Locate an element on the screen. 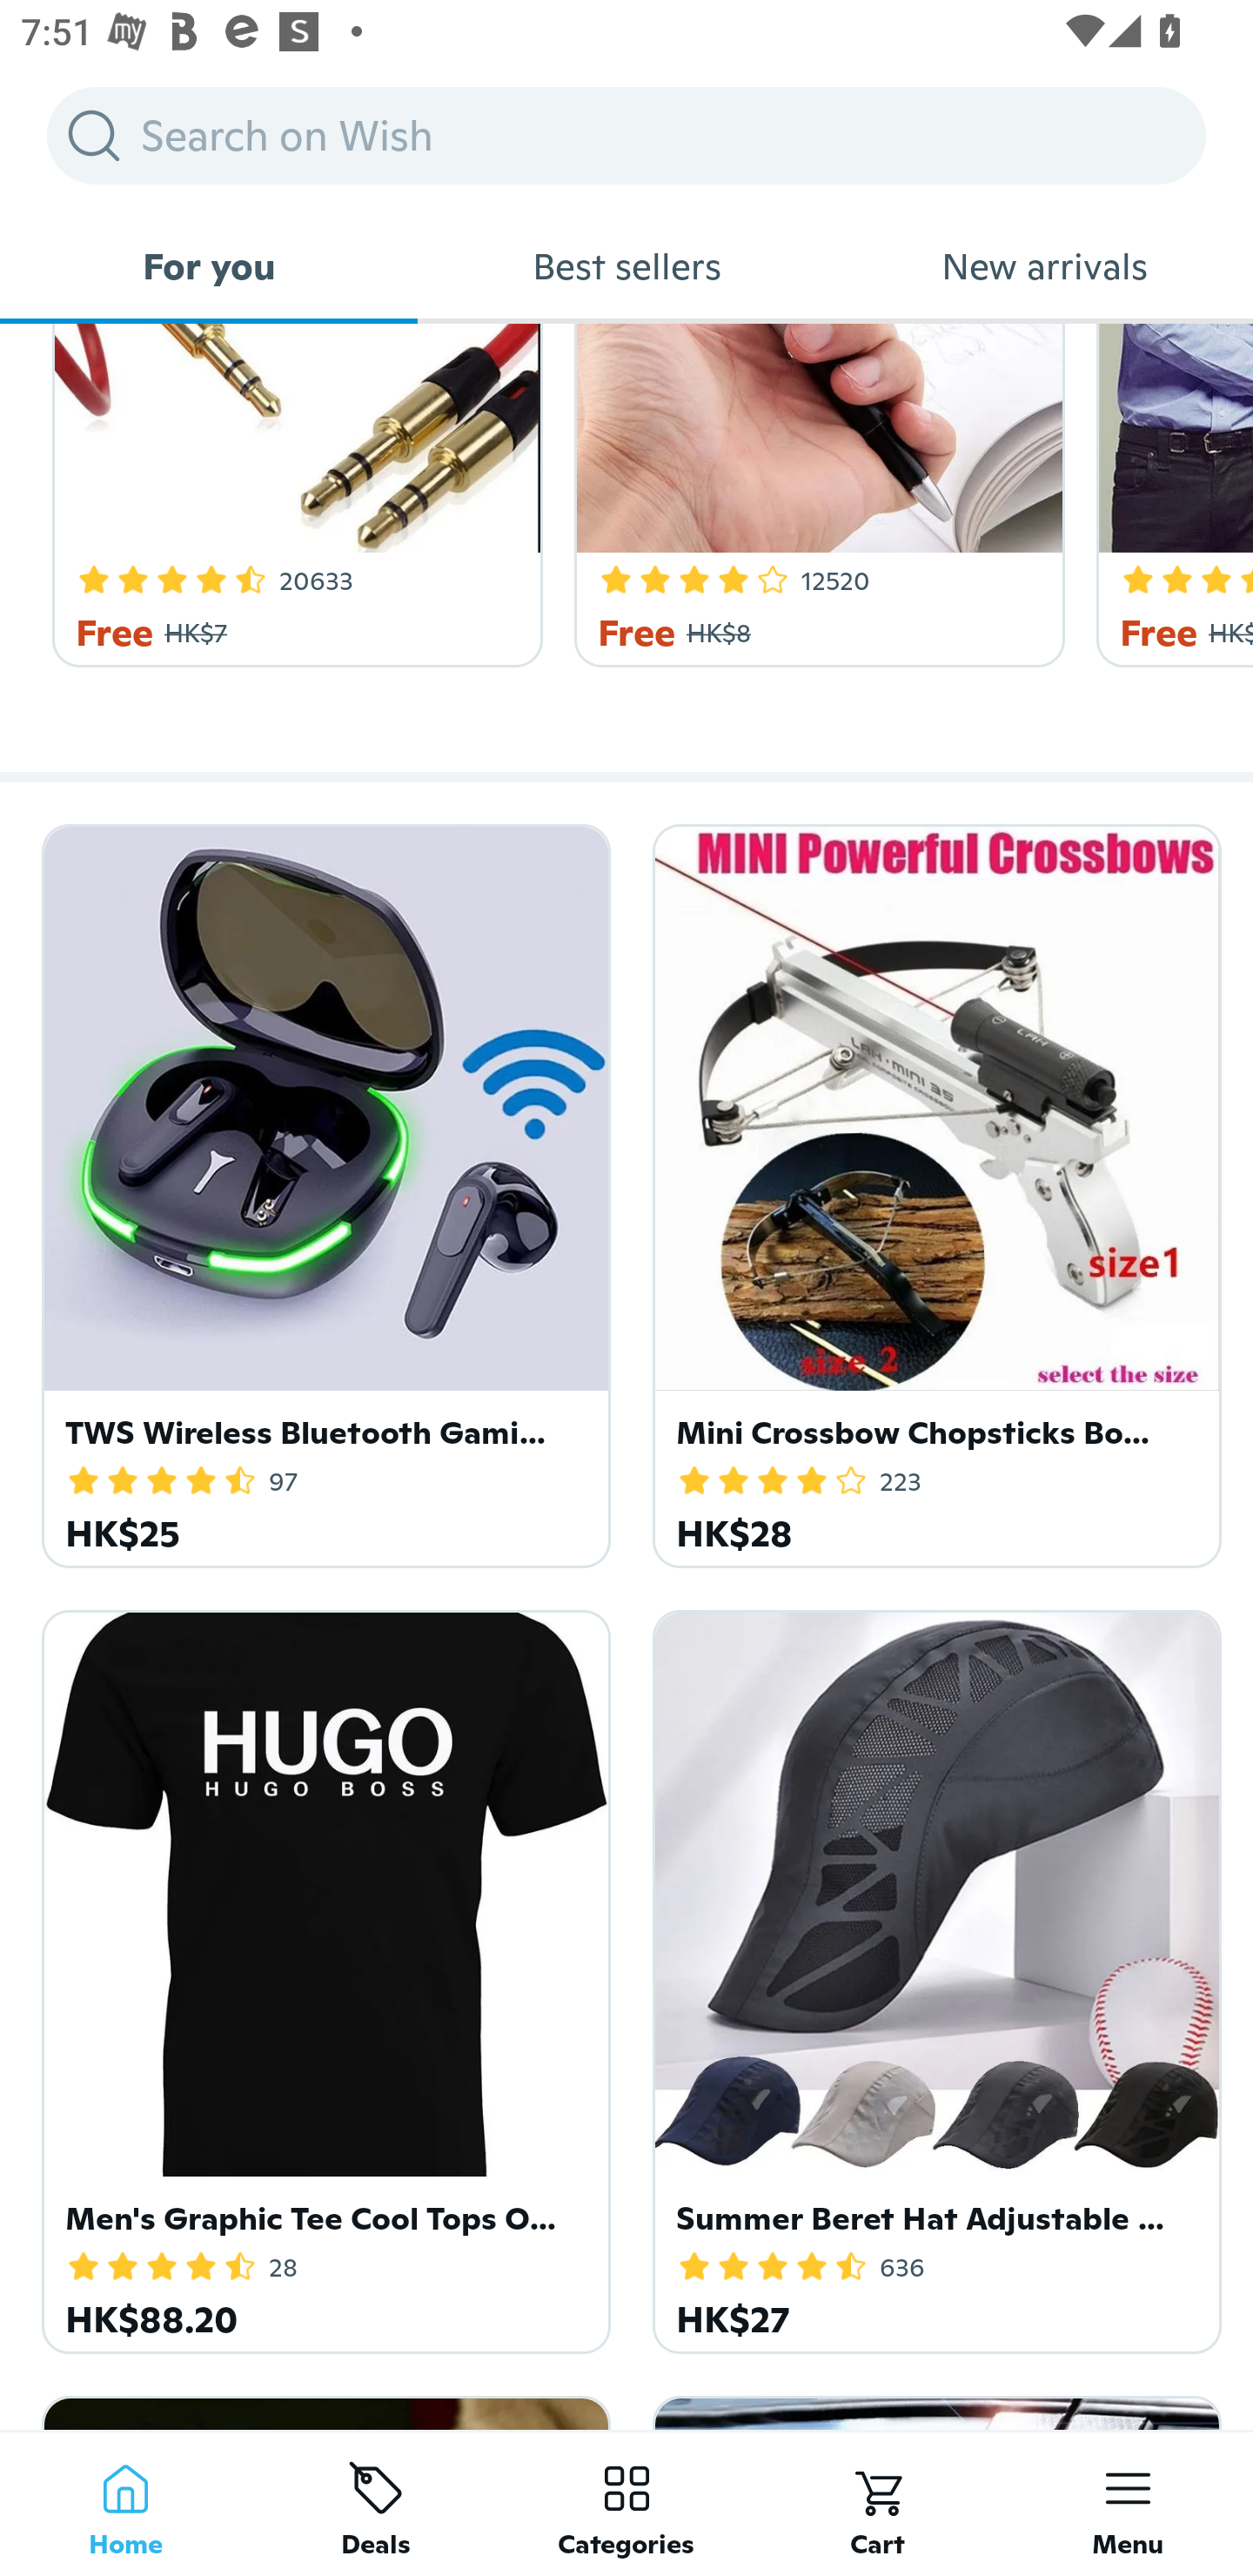 This screenshot has height=2576, width=1253. For you is located at coordinates (209, 266).